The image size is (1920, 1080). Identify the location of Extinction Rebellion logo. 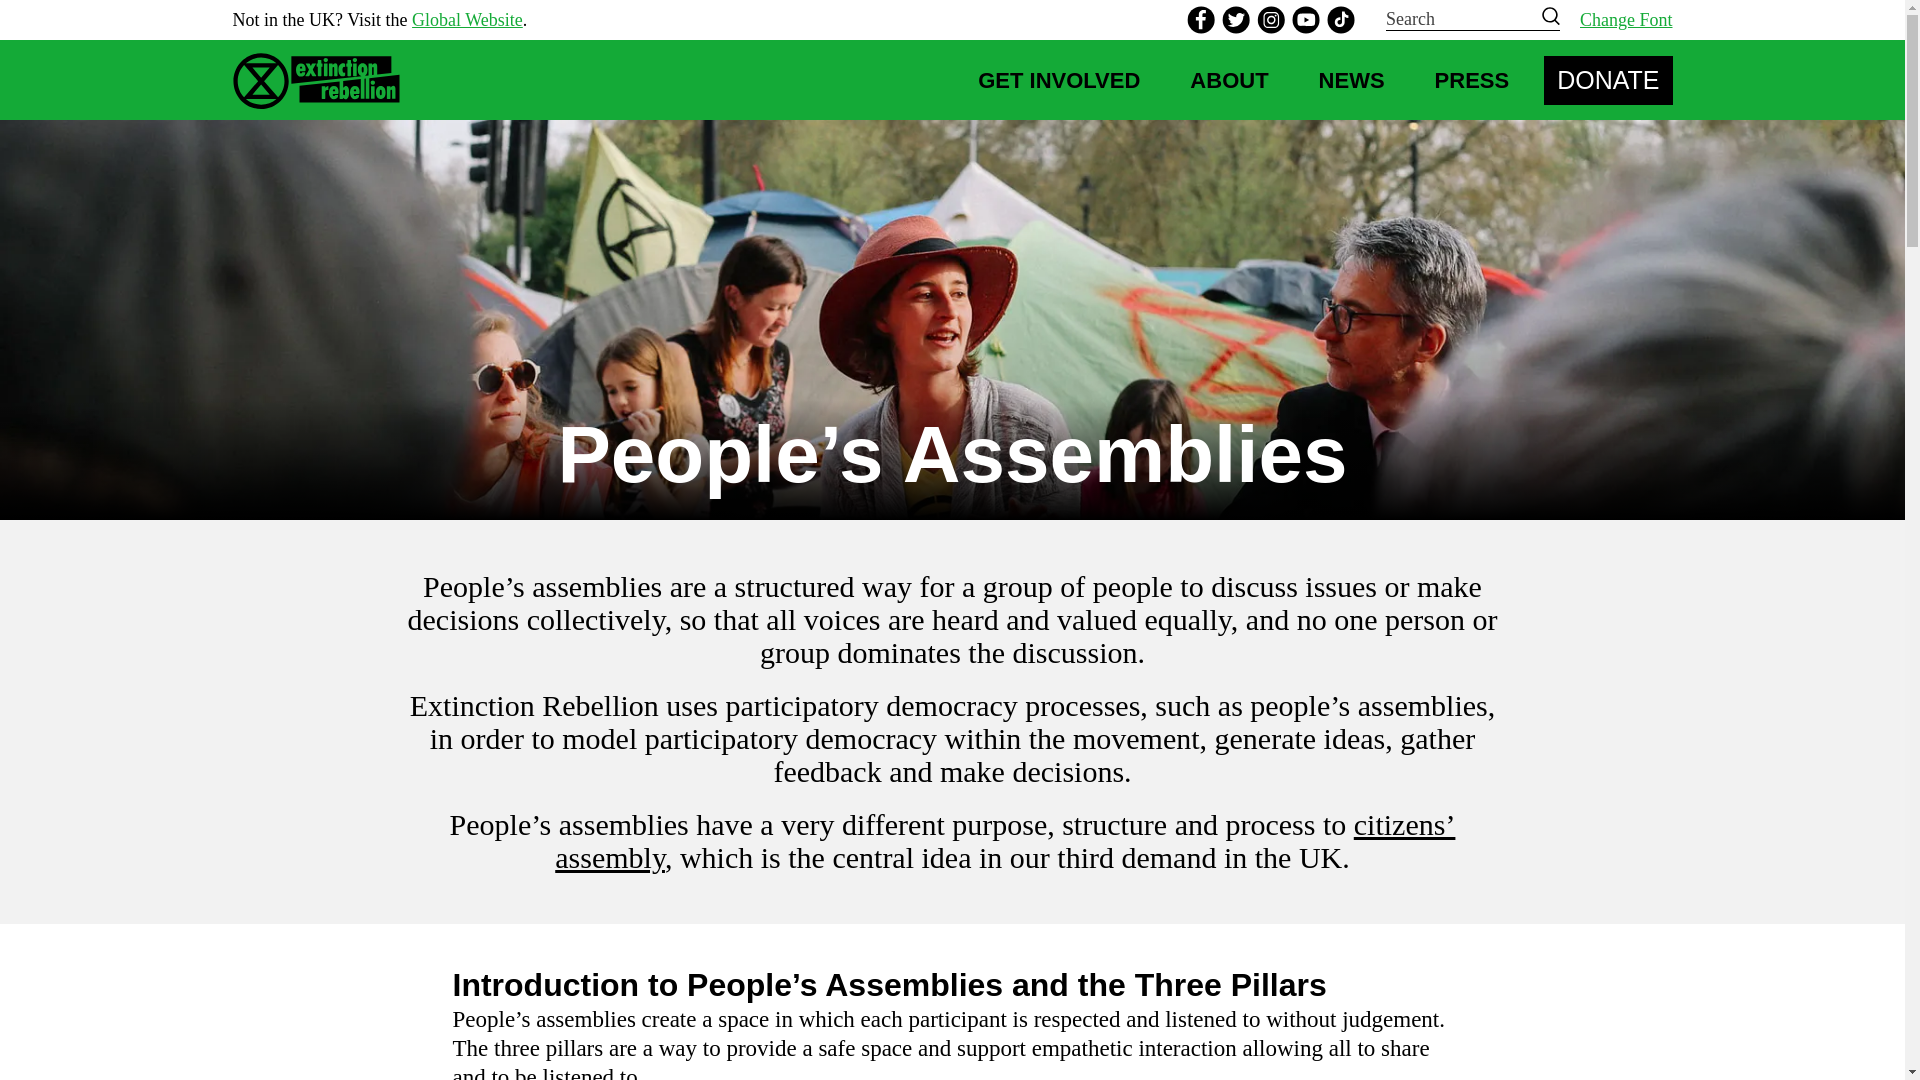
(322, 80).